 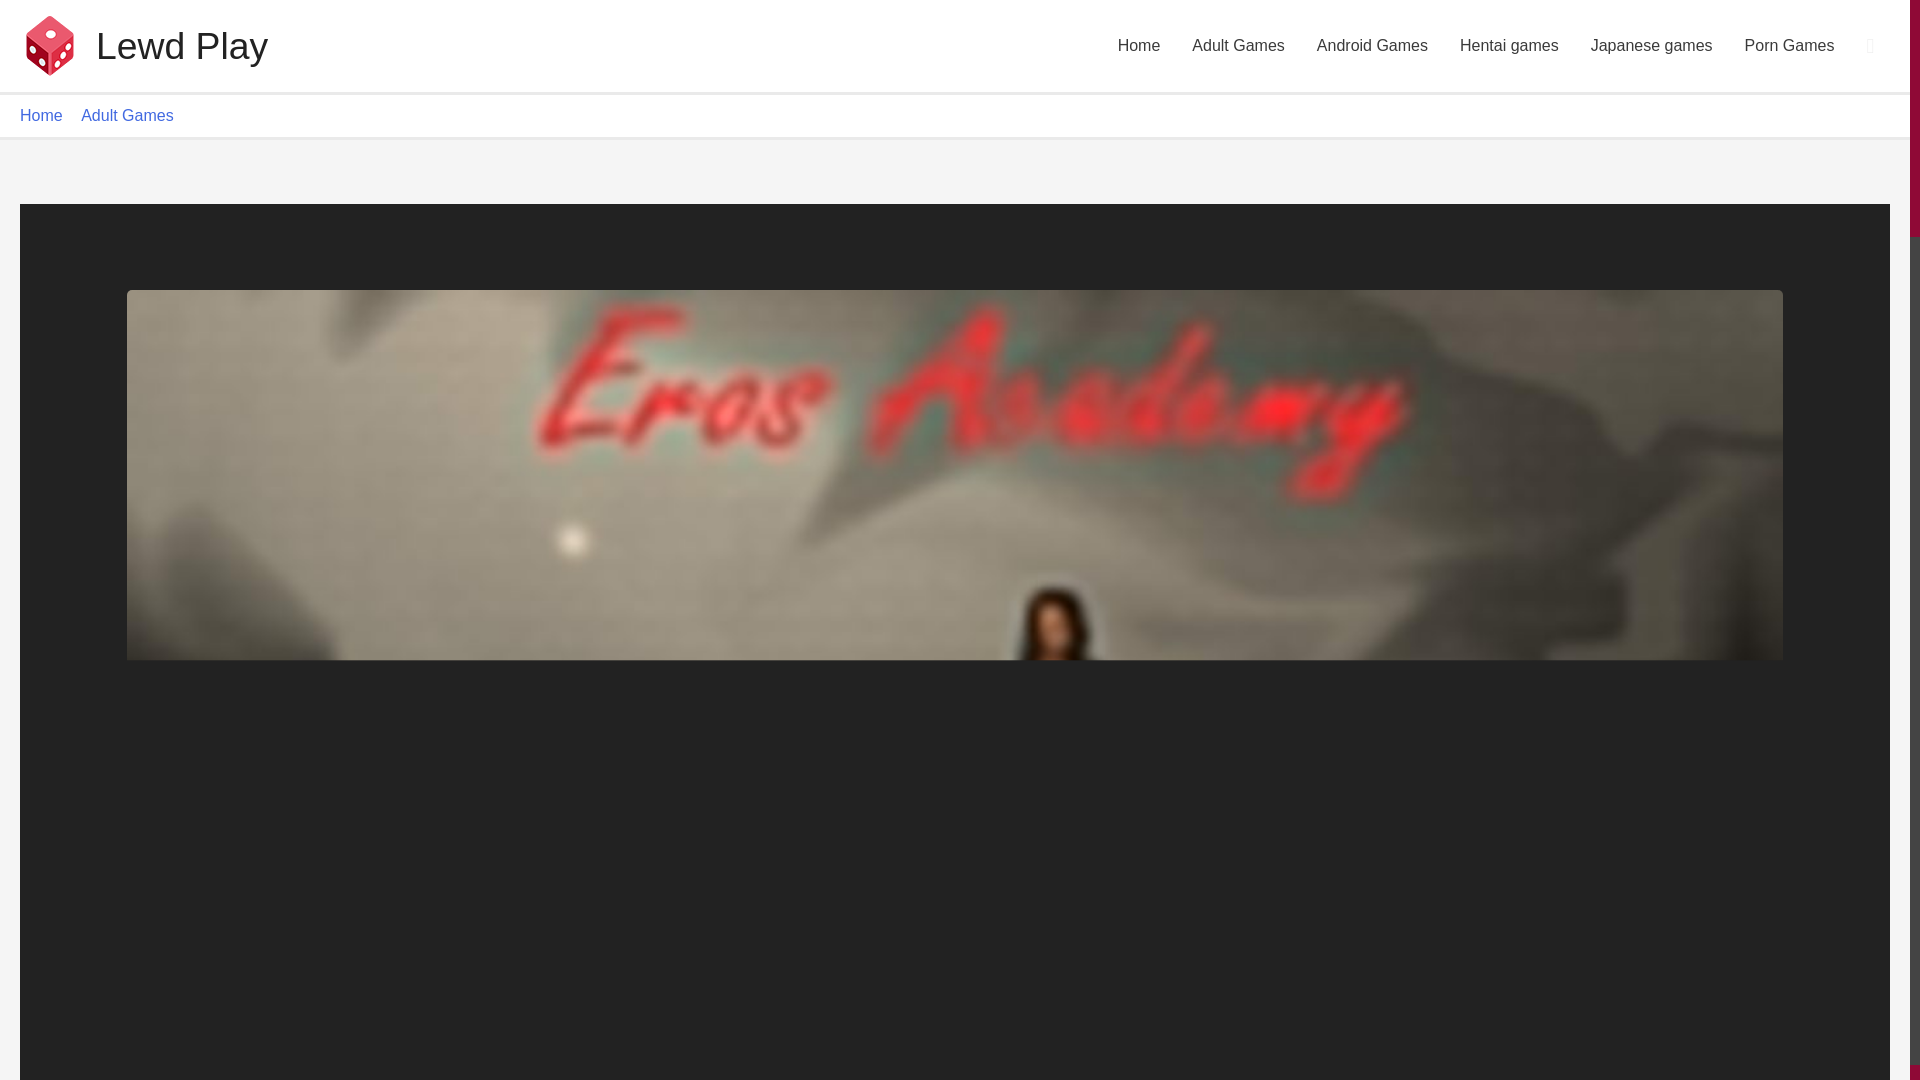 I want to click on Adult Games, so click(x=126, y=115).